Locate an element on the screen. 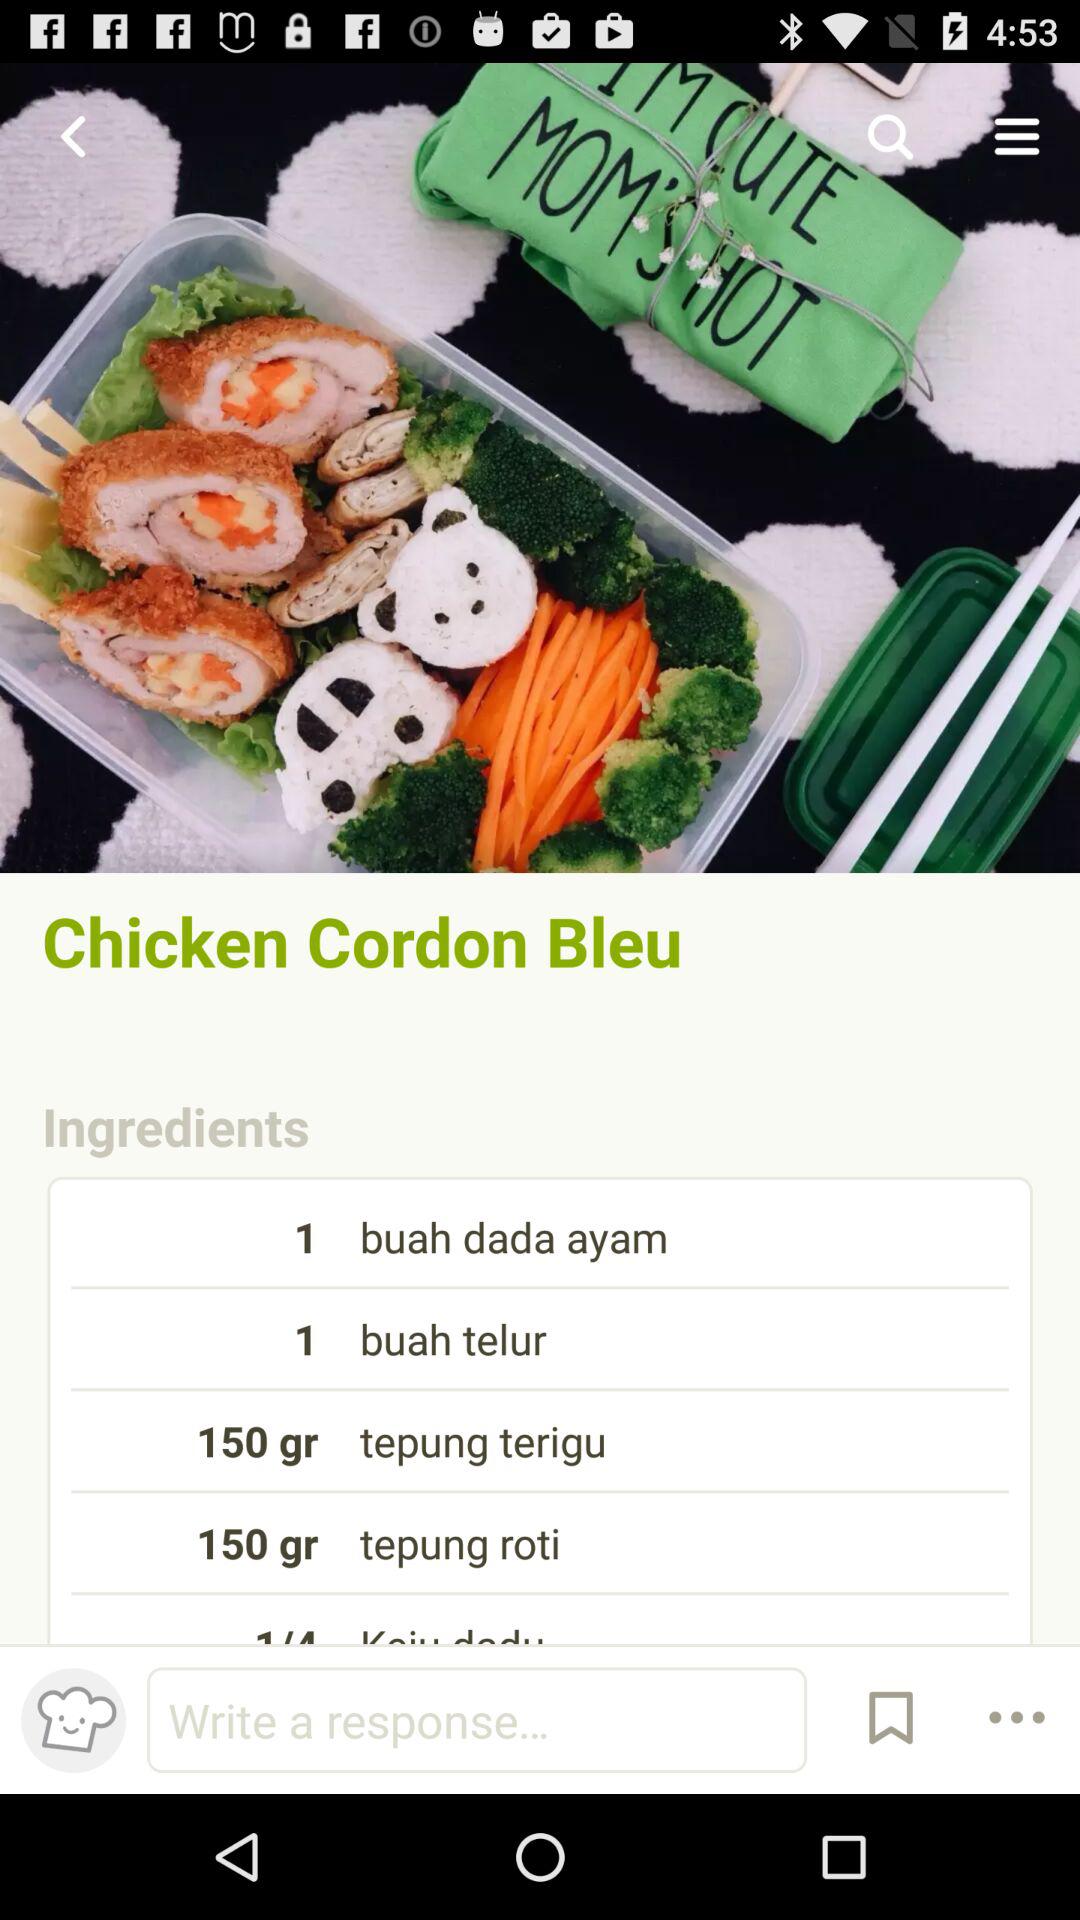 This screenshot has height=1920, width=1080. move to the five lined text below the text ingredients is located at coordinates (540, 1407).